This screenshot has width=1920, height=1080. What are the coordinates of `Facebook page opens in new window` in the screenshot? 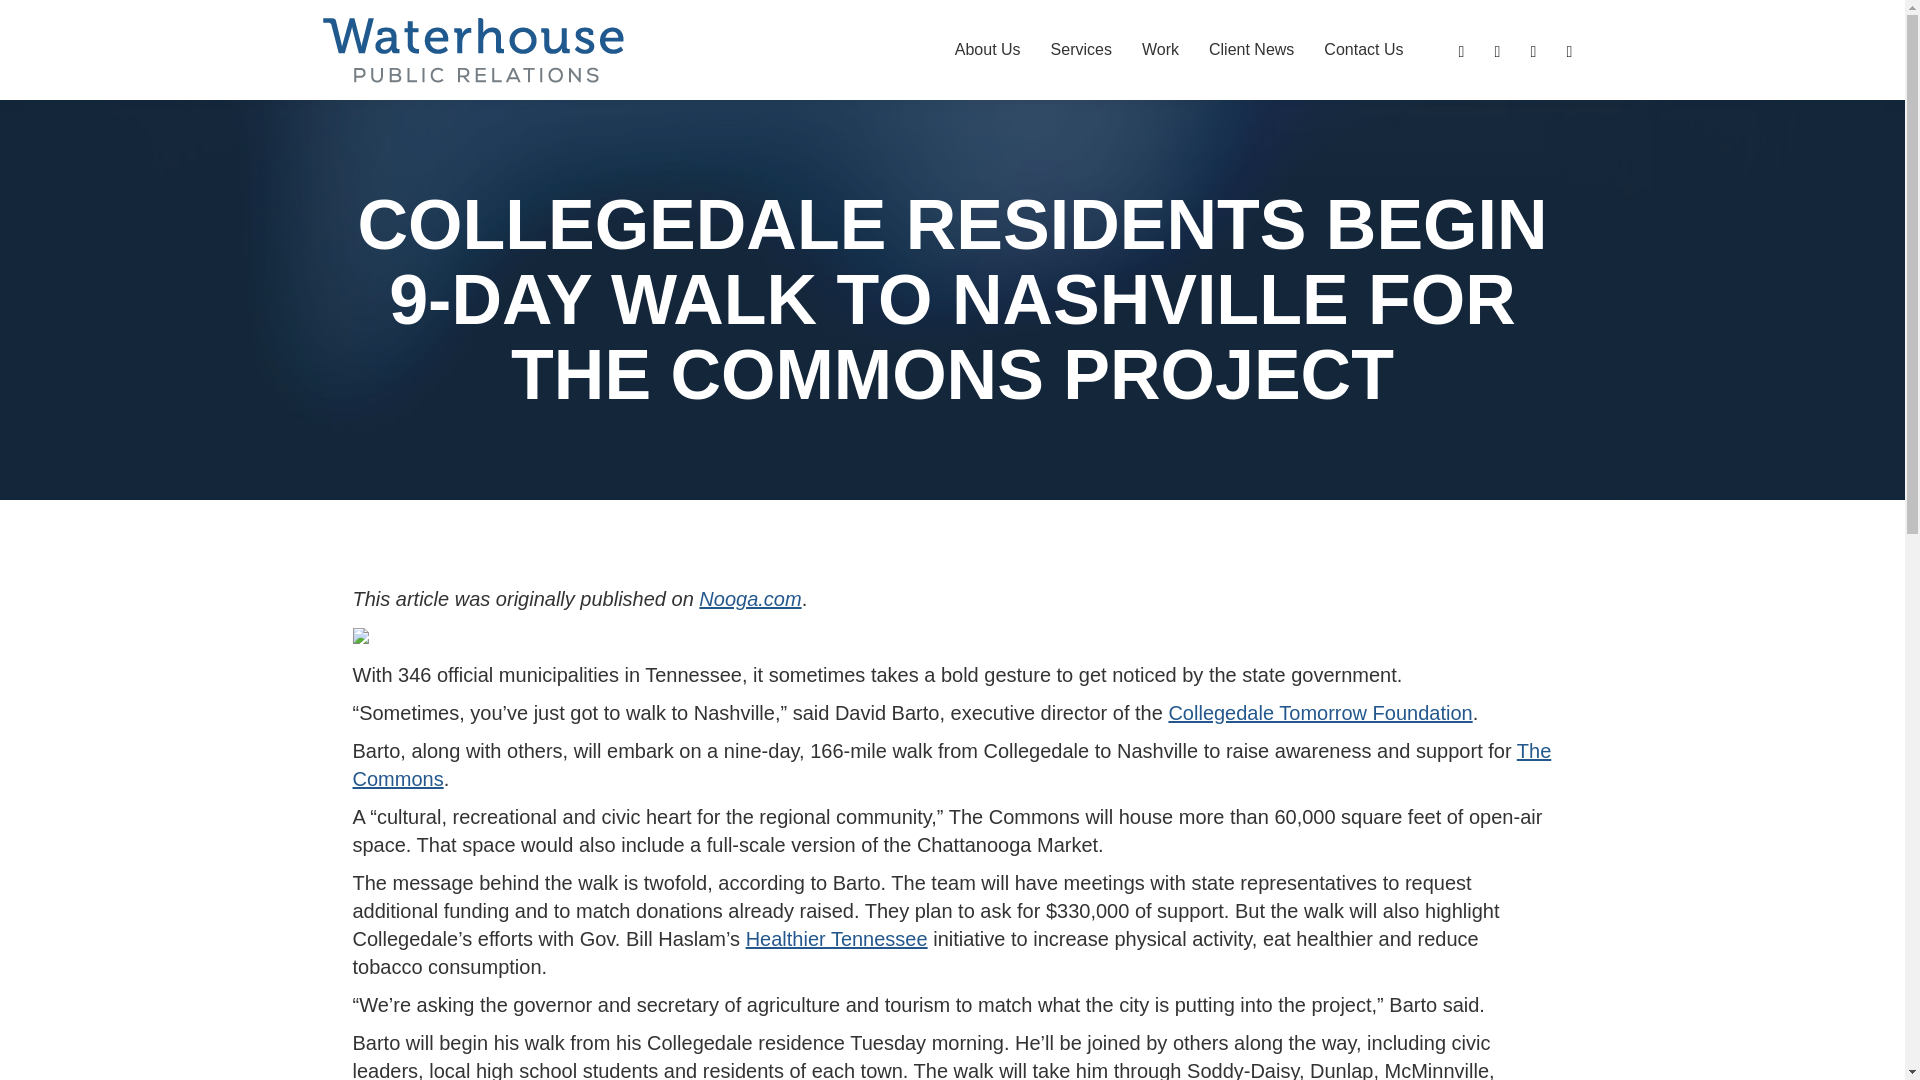 It's located at (1496, 50).